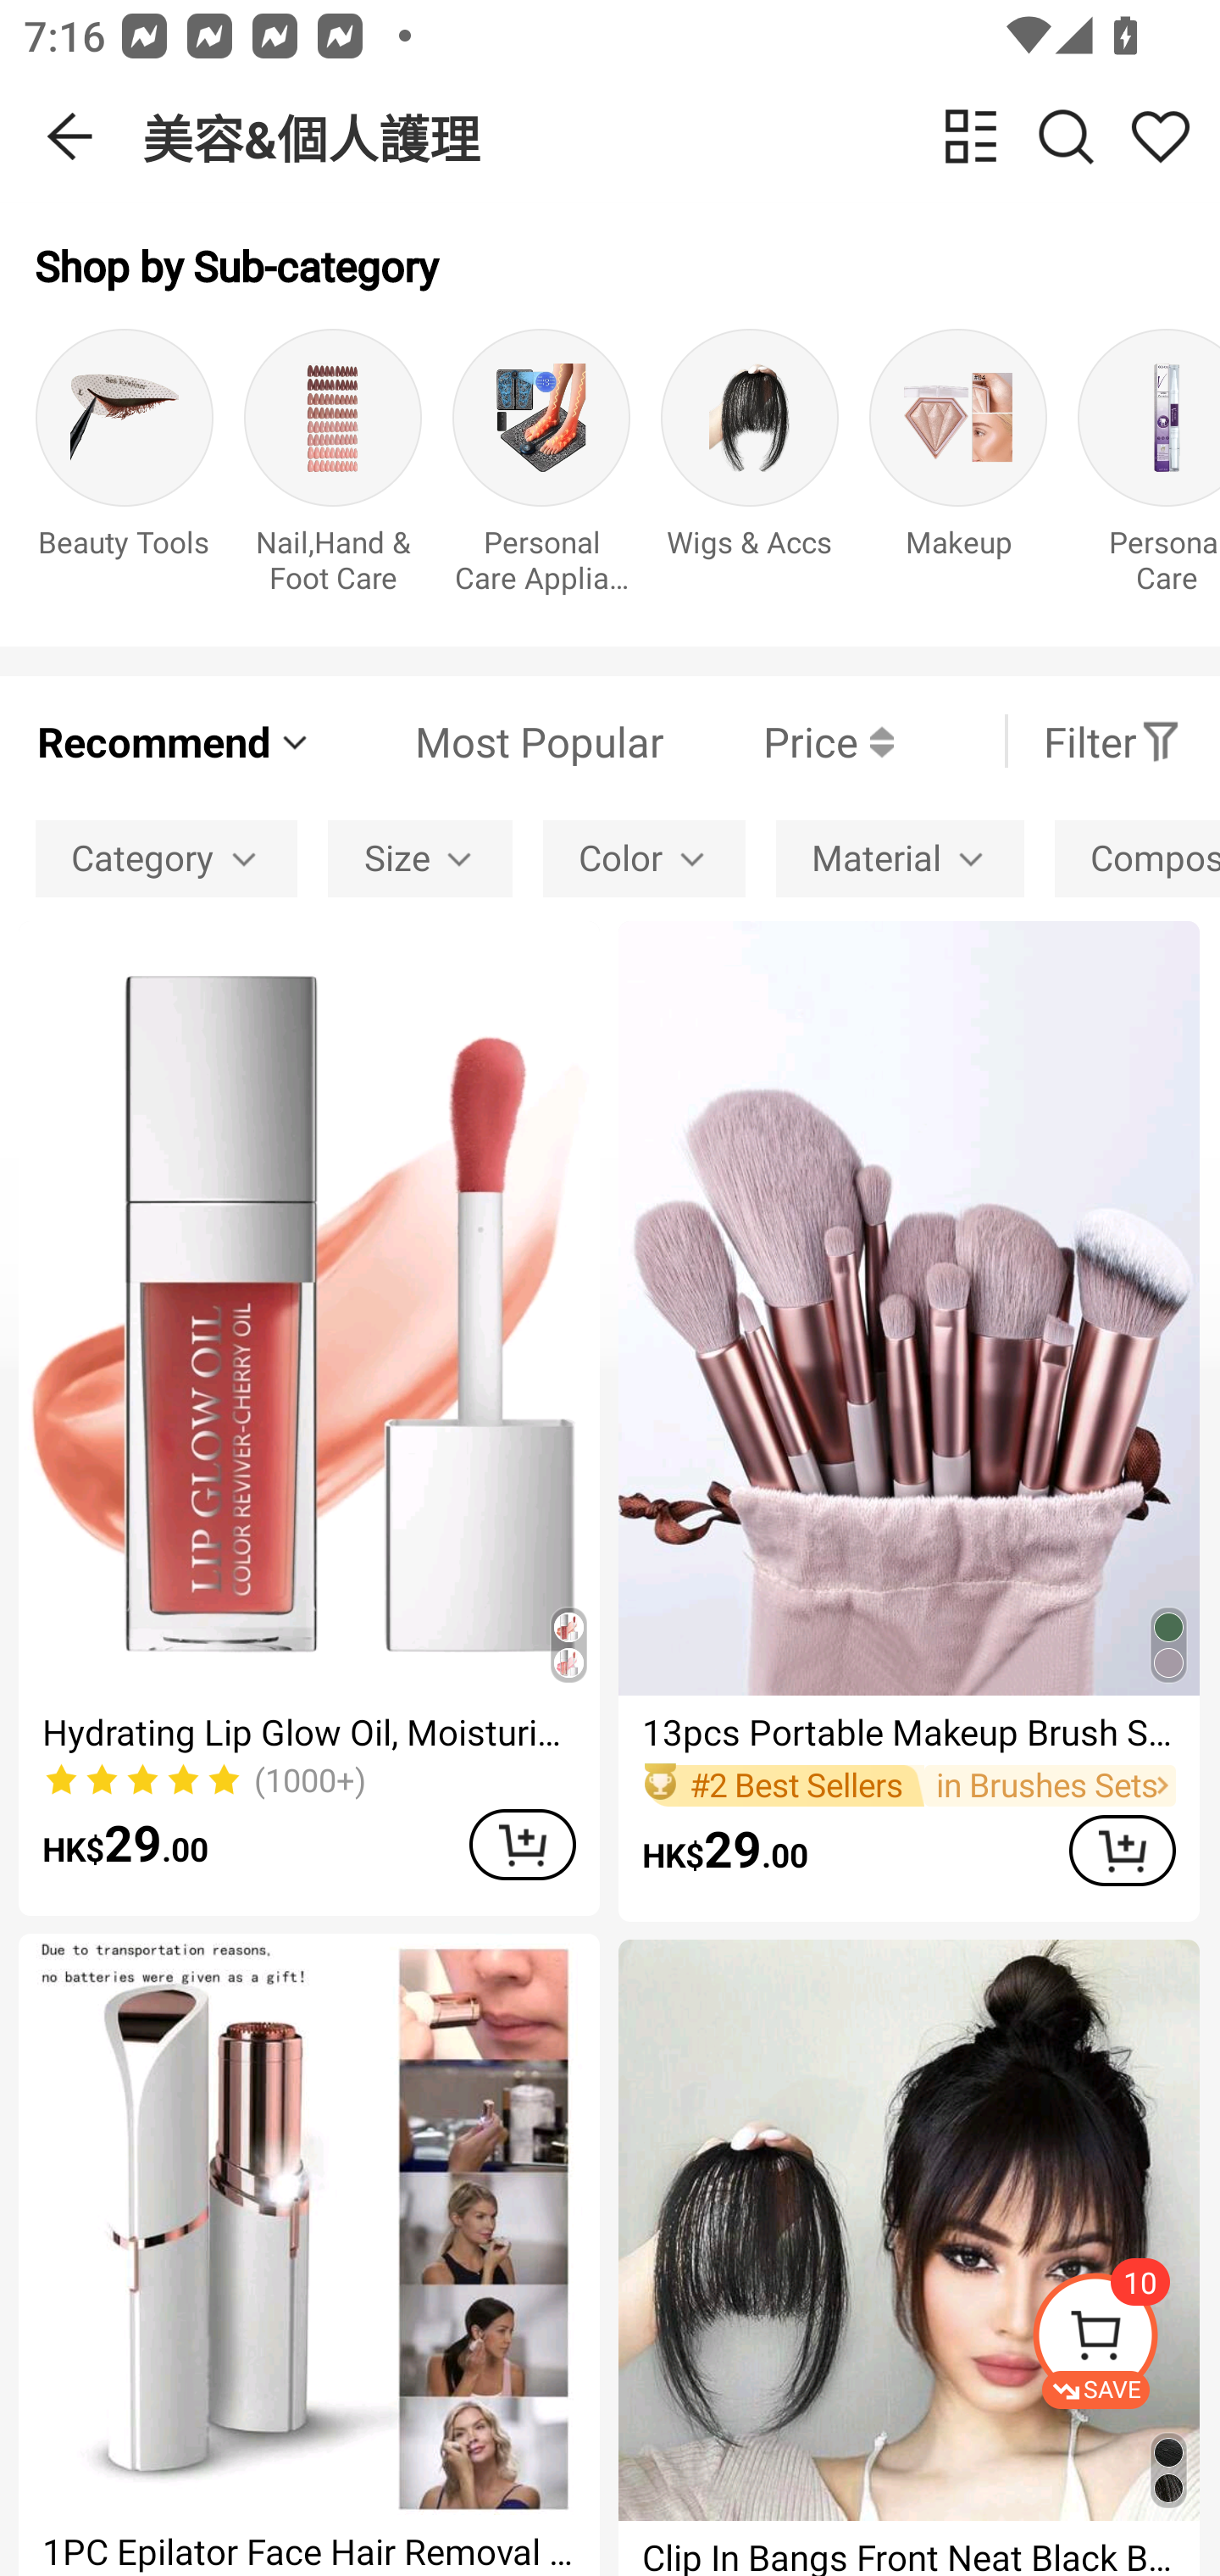  I want to click on Category, so click(166, 858).